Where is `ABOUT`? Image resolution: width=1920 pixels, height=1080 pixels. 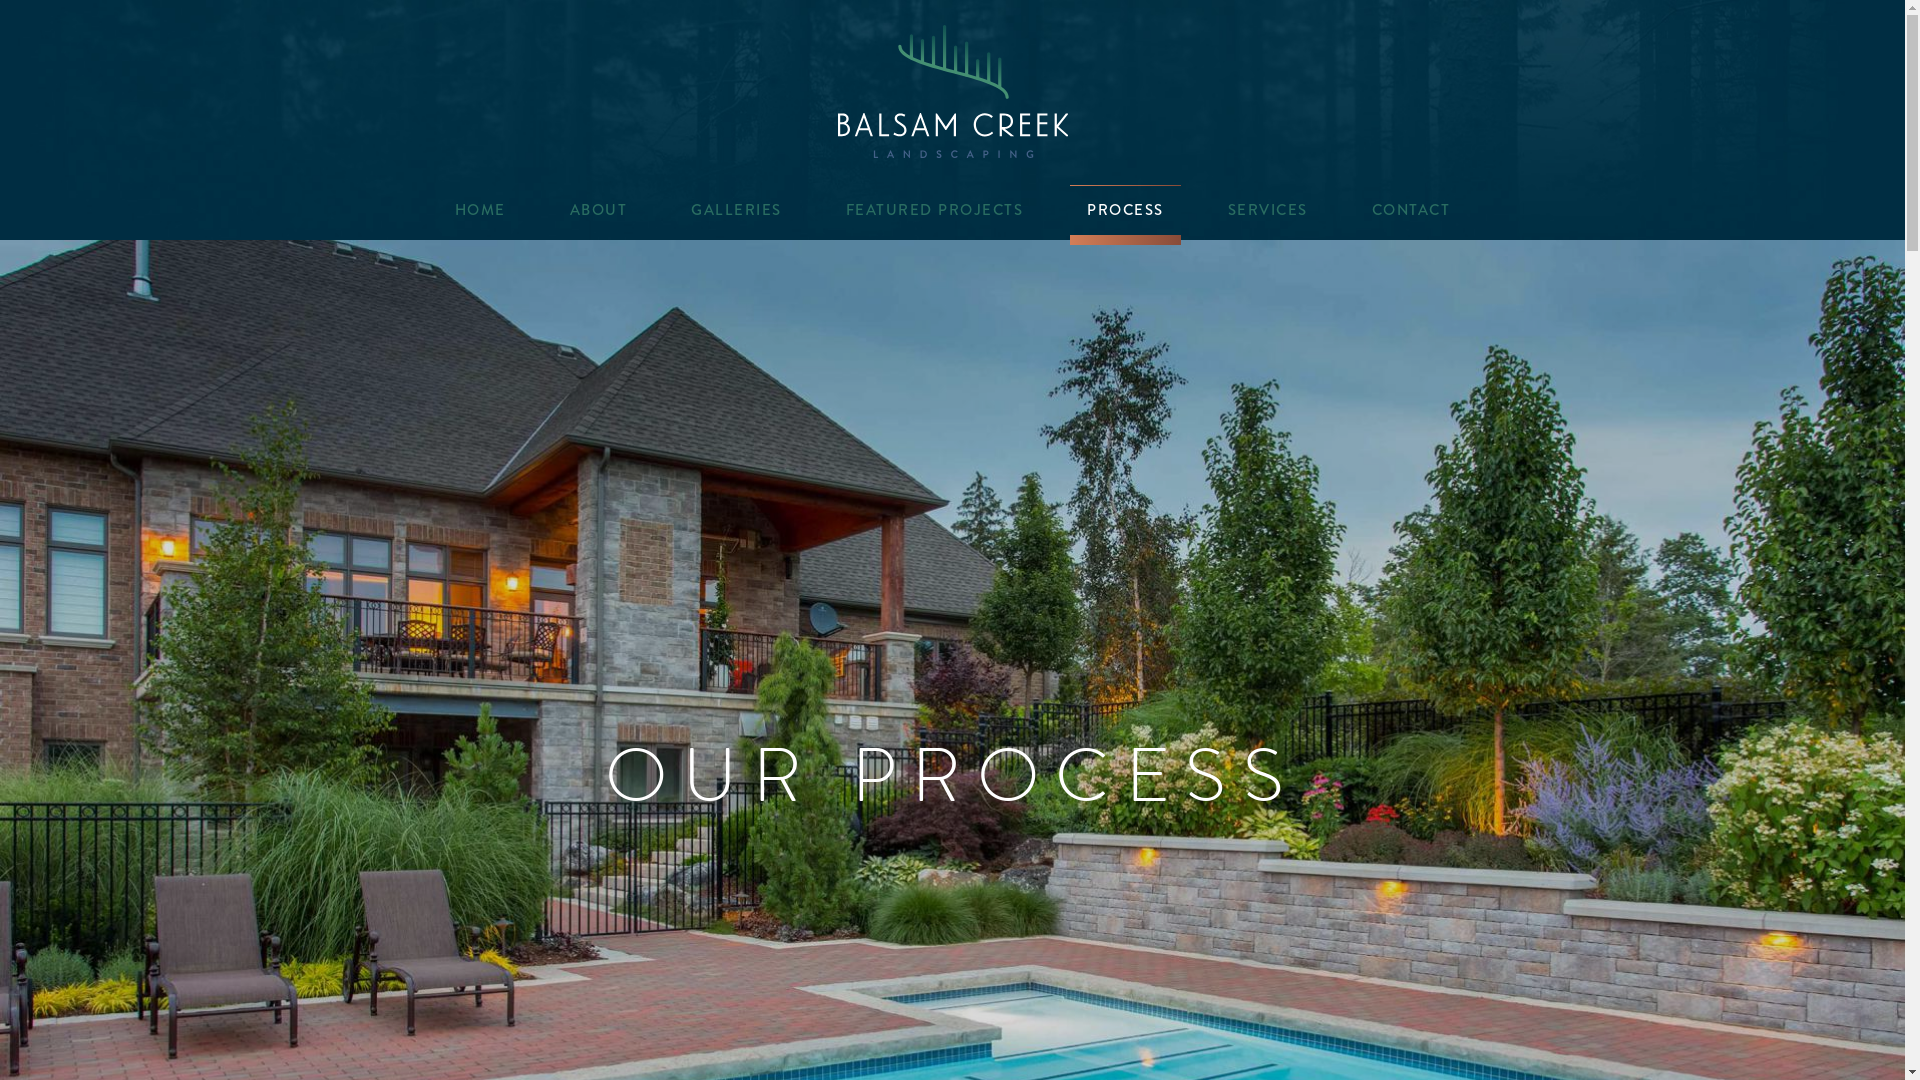 ABOUT is located at coordinates (599, 210).